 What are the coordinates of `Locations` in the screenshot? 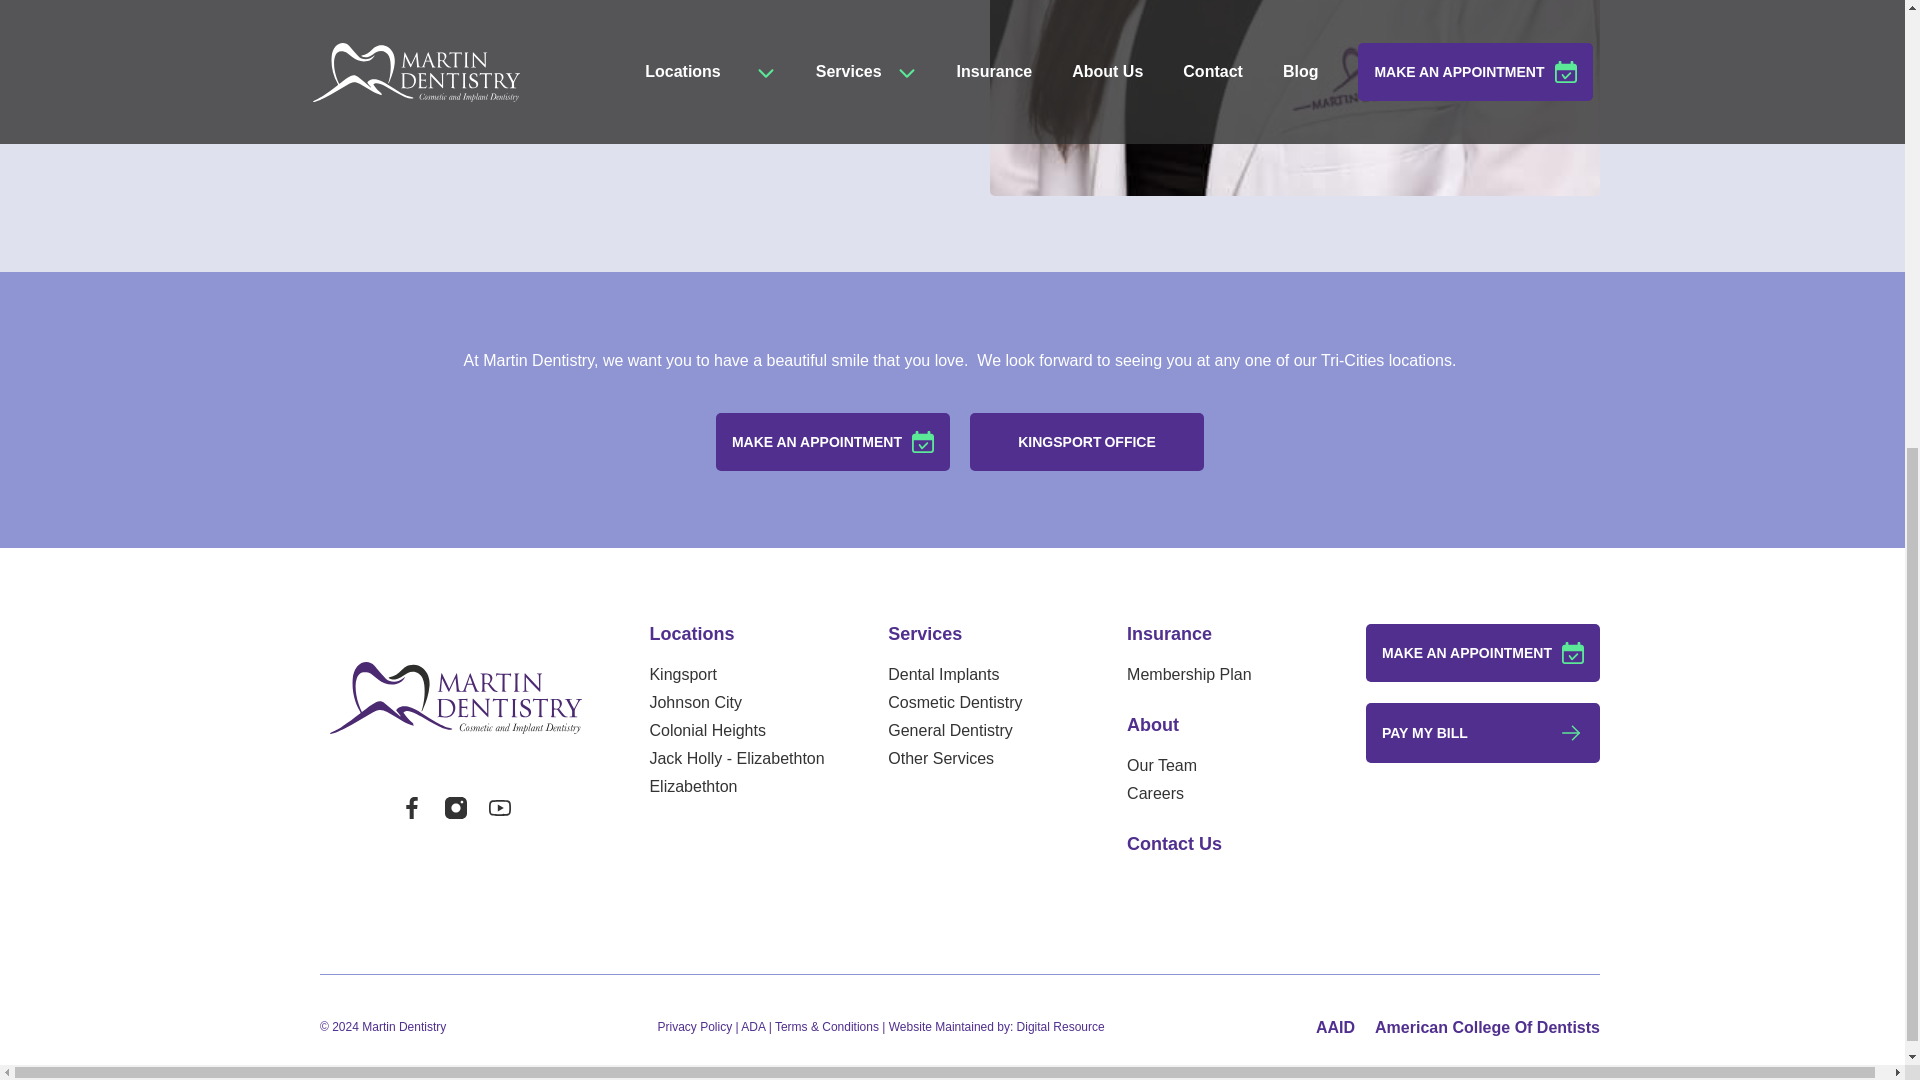 It's located at (690, 634).